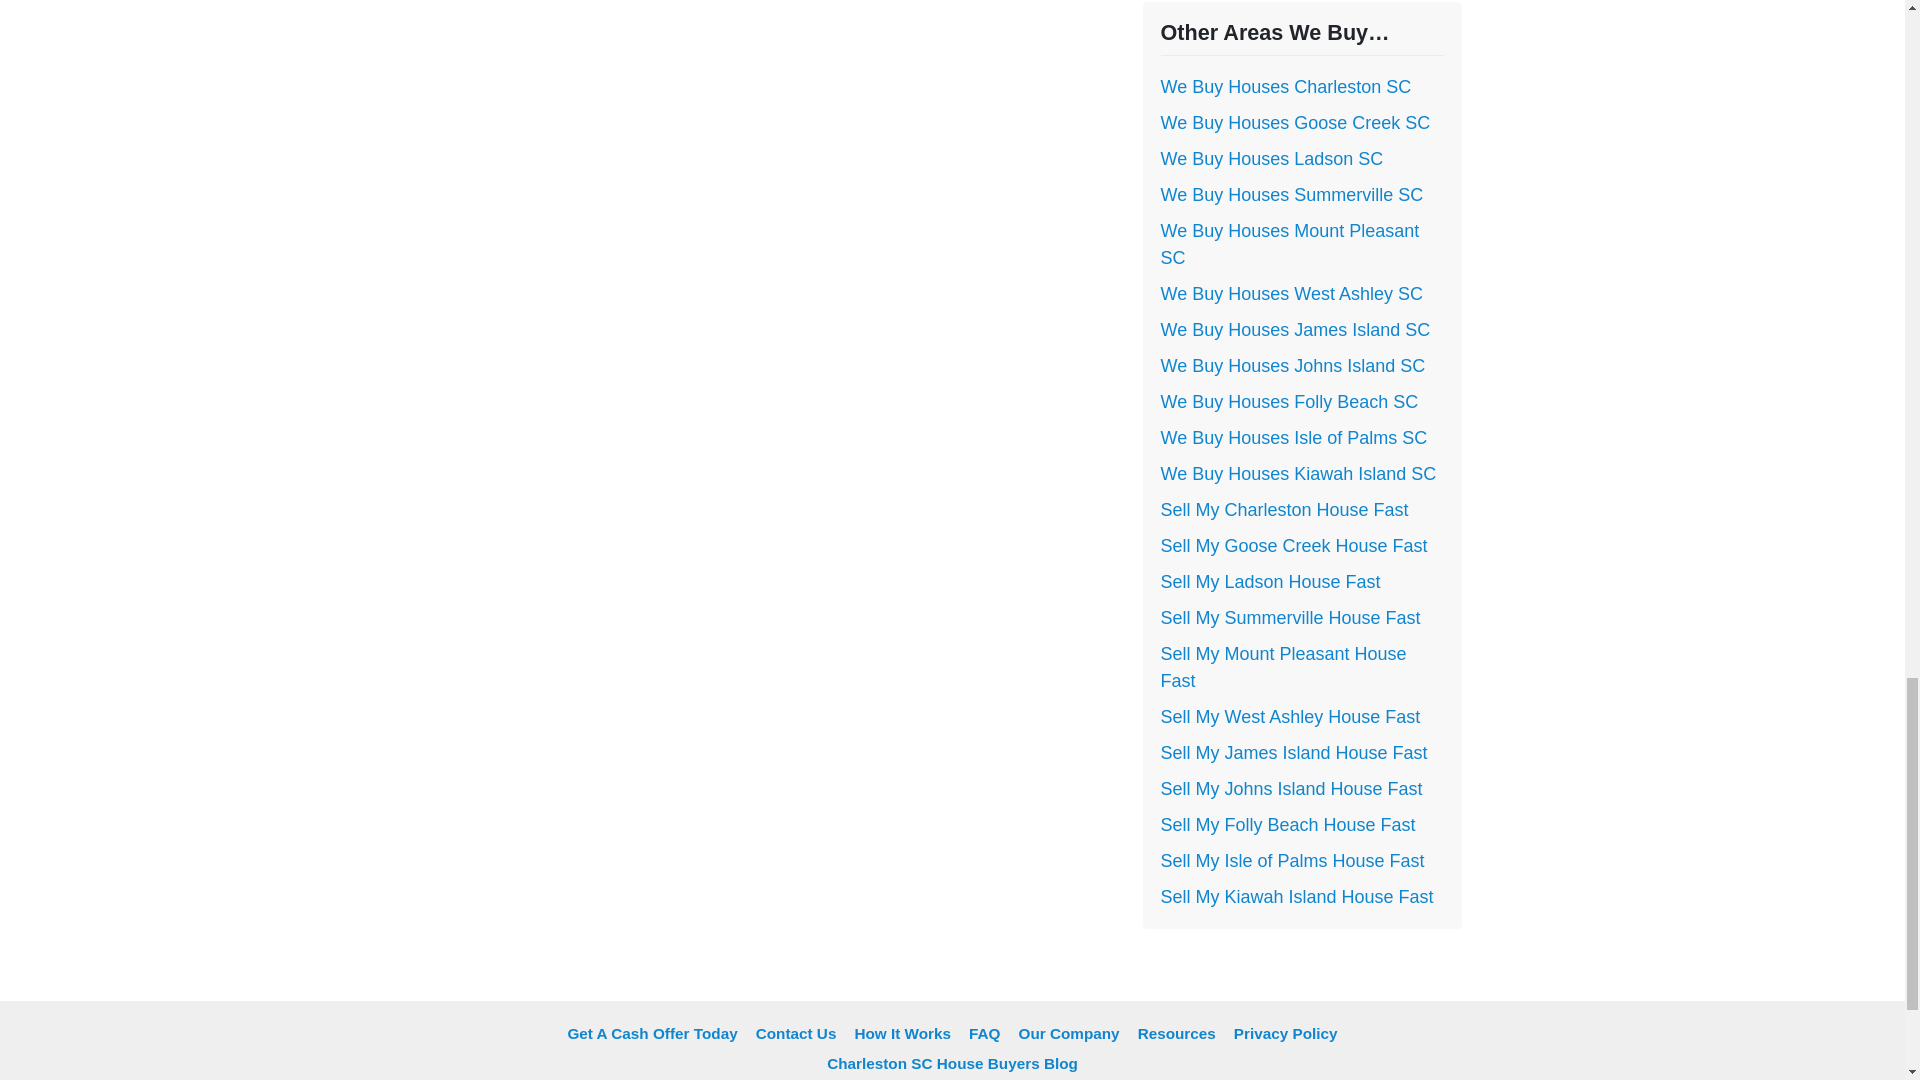 This screenshot has height=1080, width=1920. Describe the element at coordinates (1294, 122) in the screenshot. I see `We Buy Houses Goose Creek SC` at that location.